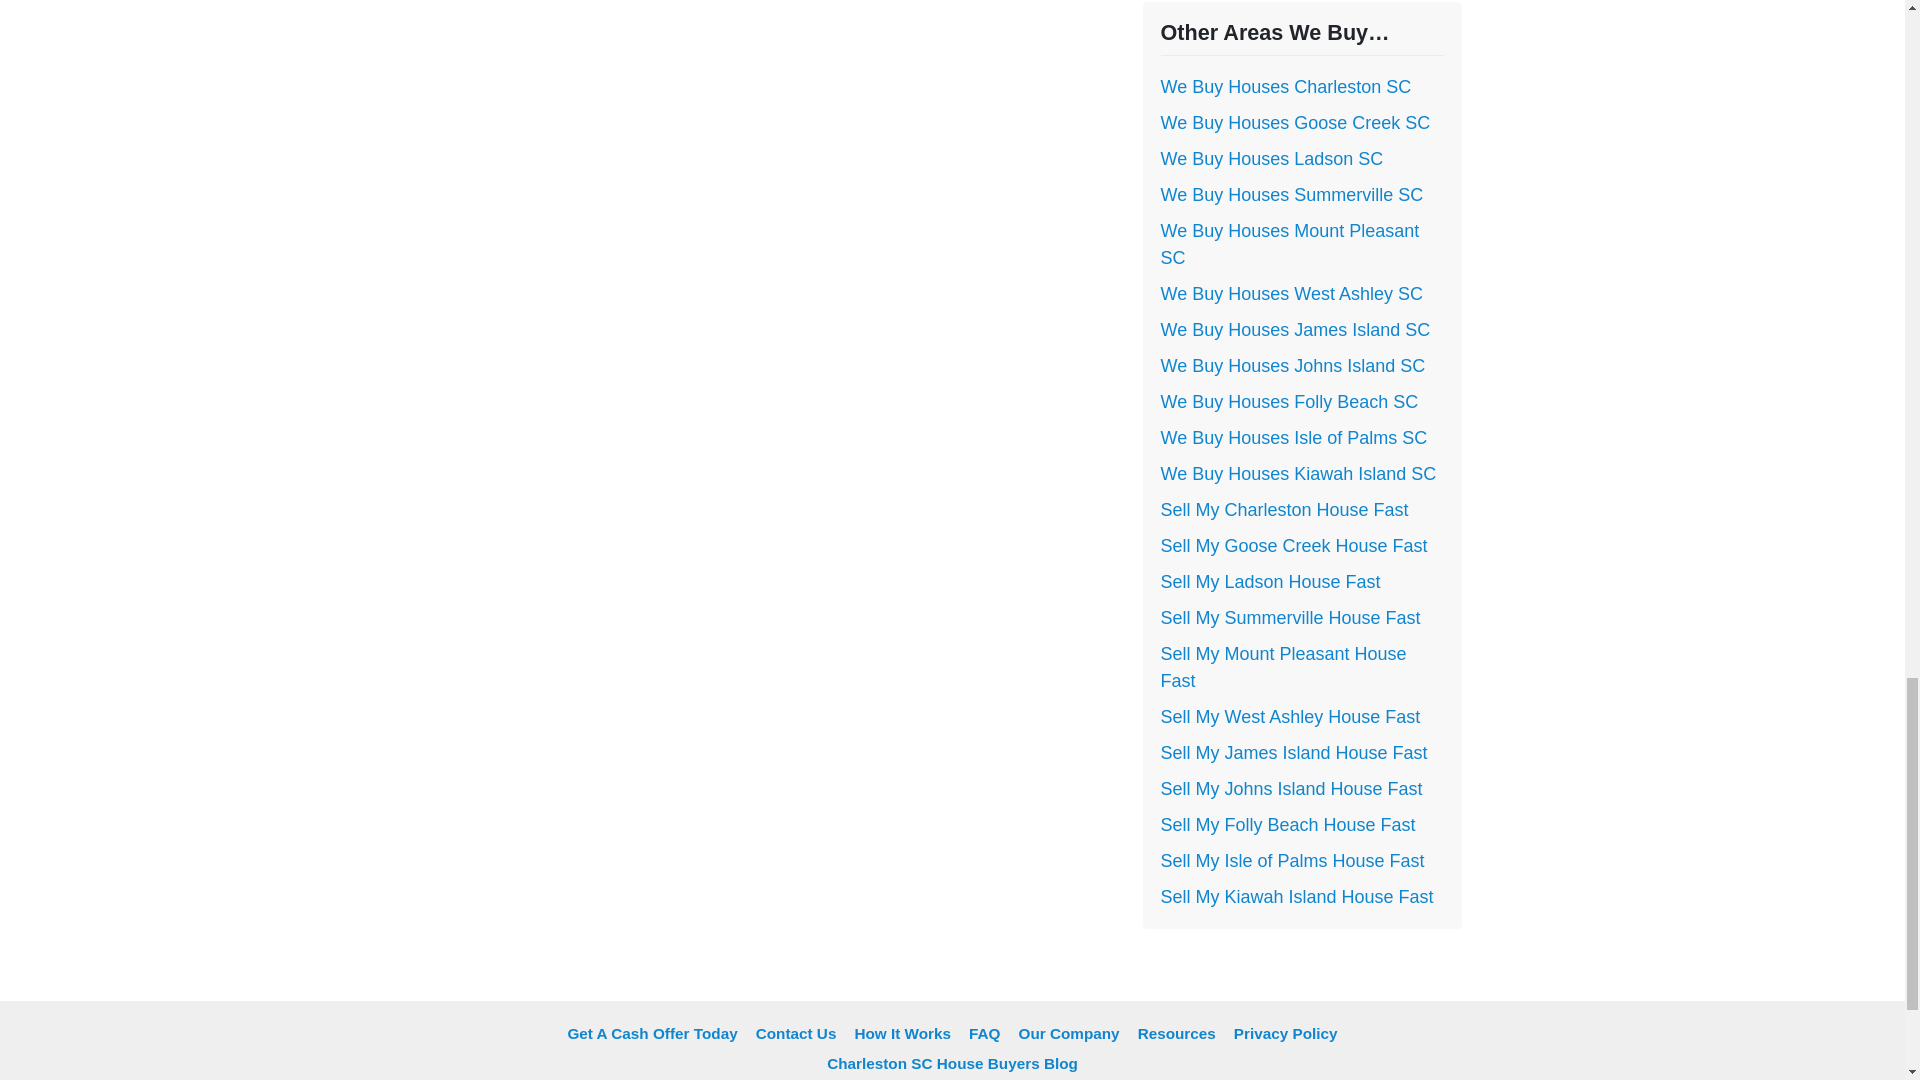 This screenshot has height=1080, width=1920. Describe the element at coordinates (1294, 122) in the screenshot. I see `We Buy Houses Goose Creek SC` at that location.